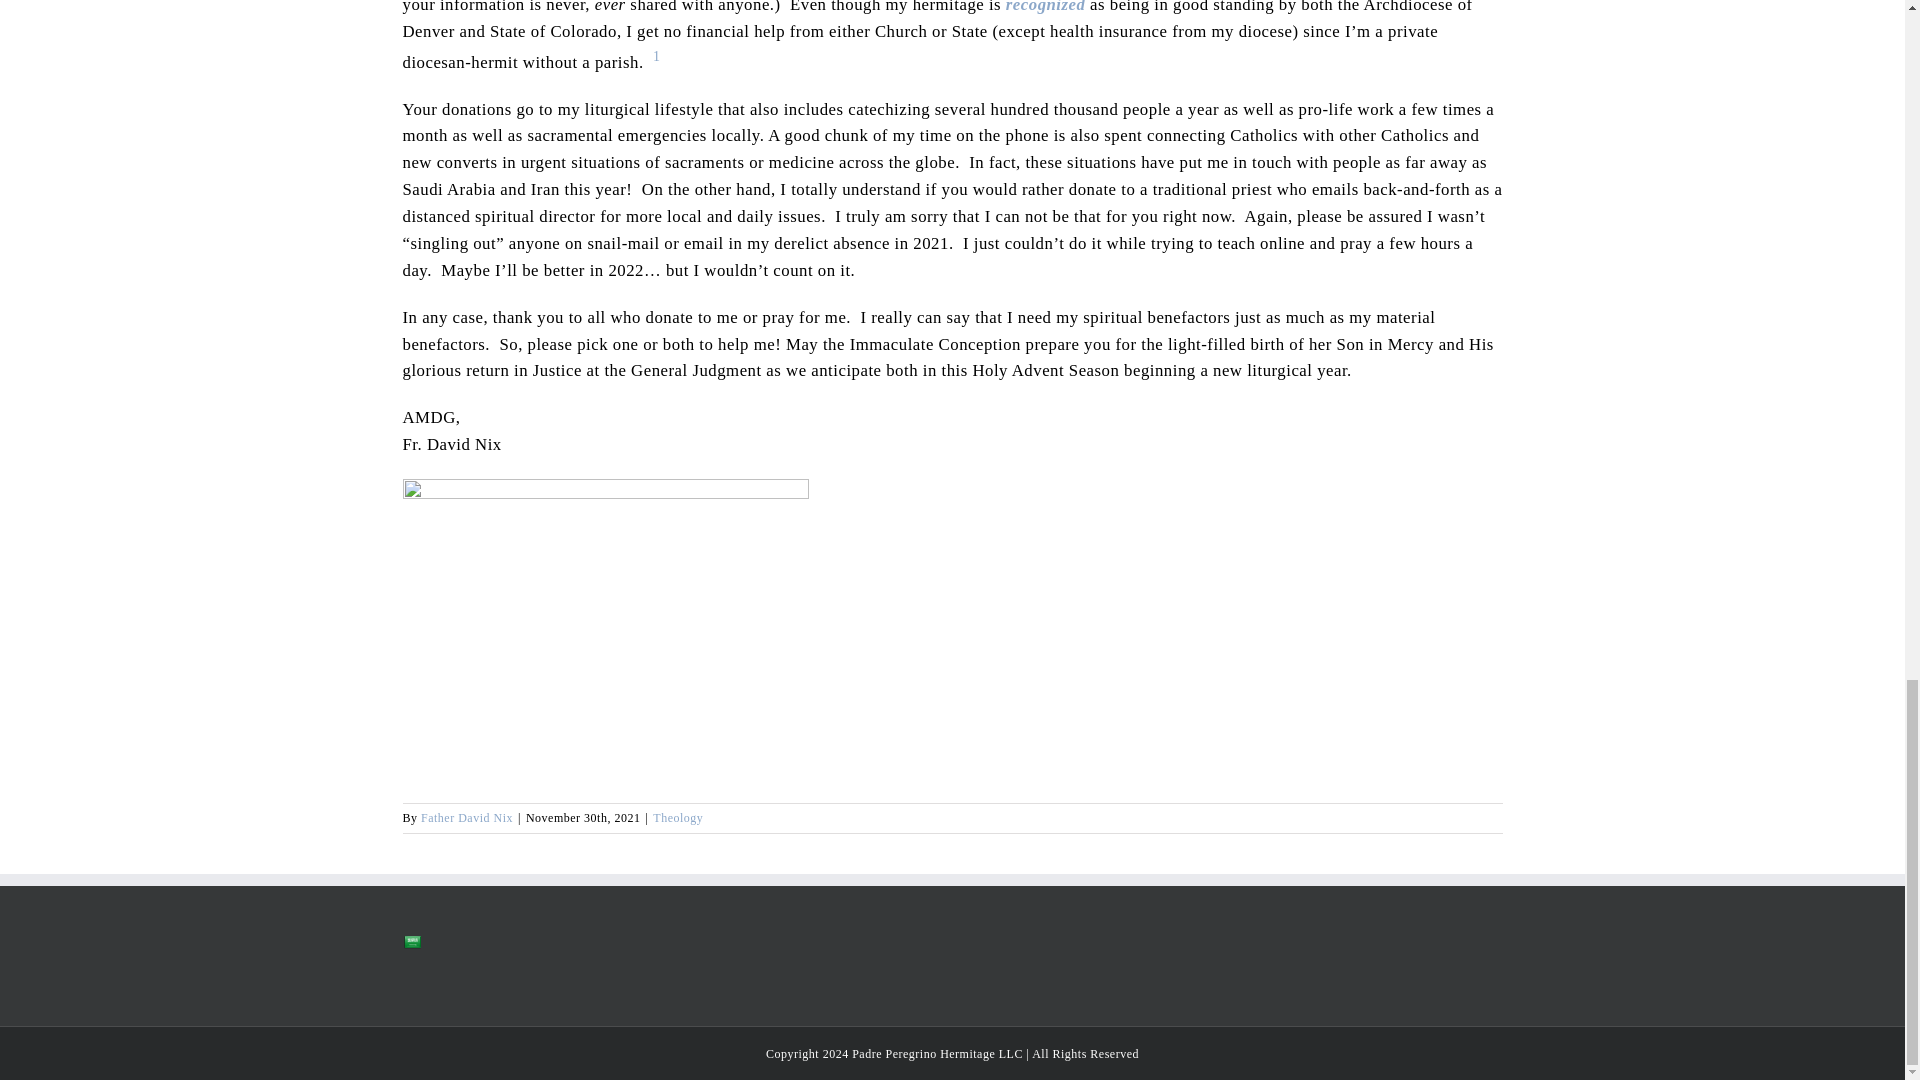  I want to click on Hebrew, so click(410, 969).